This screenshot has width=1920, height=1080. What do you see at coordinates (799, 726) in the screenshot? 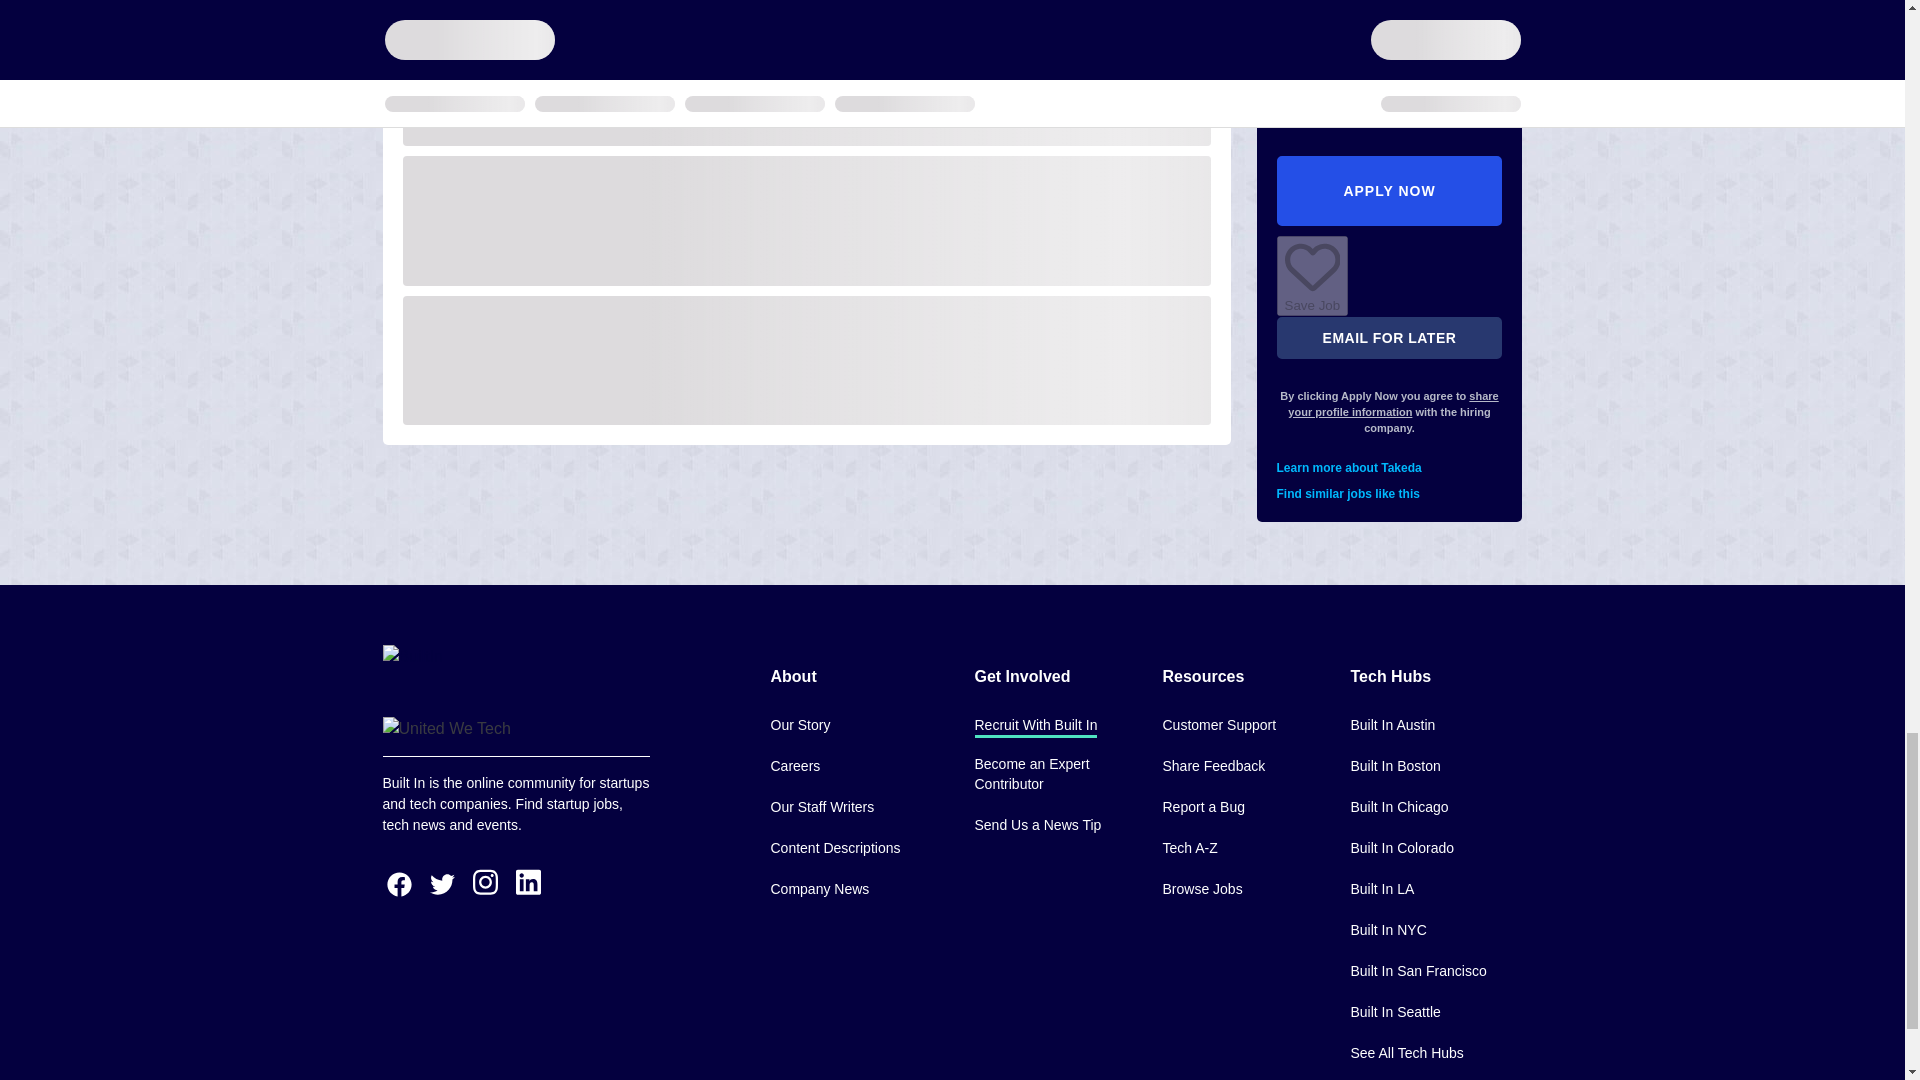
I see `Our Story` at bounding box center [799, 726].